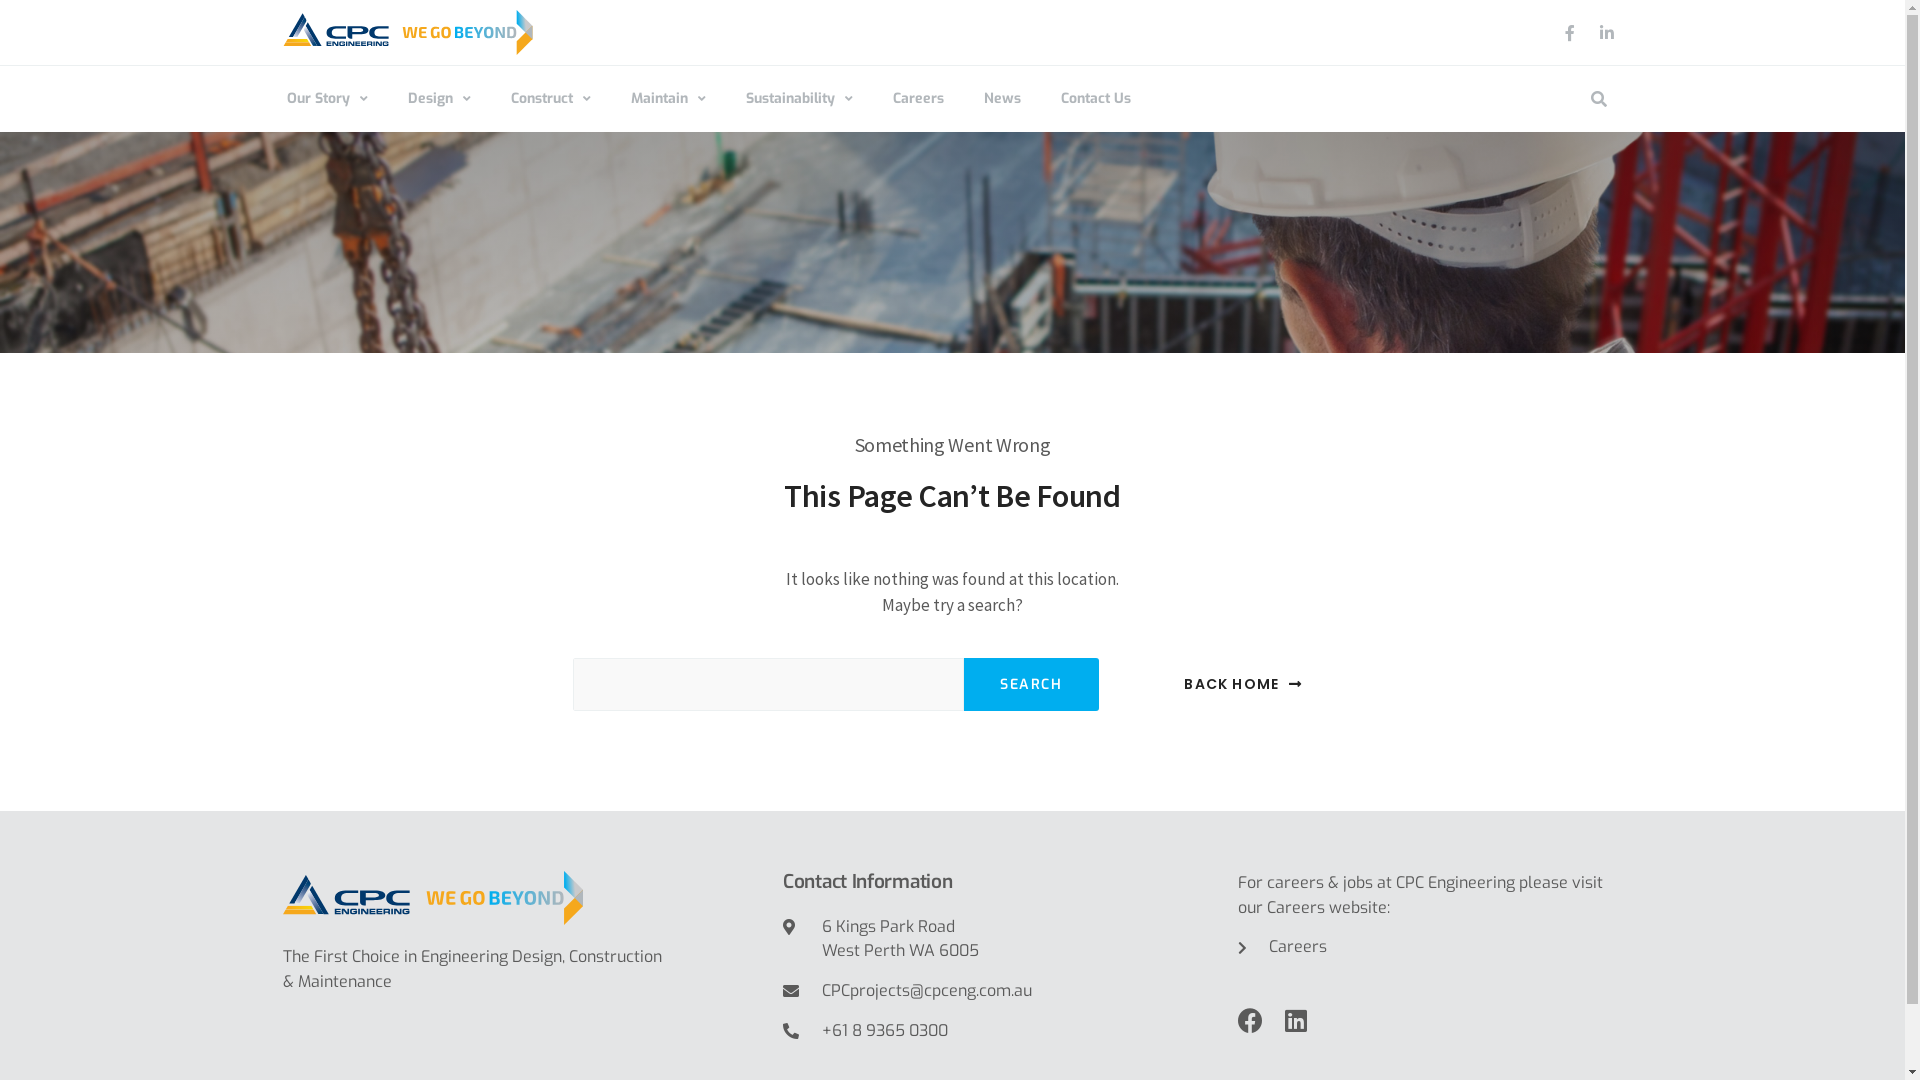  What do you see at coordinates (550, 99) in the screenshot?
I see `Construct` at bounding box center [550, 99].